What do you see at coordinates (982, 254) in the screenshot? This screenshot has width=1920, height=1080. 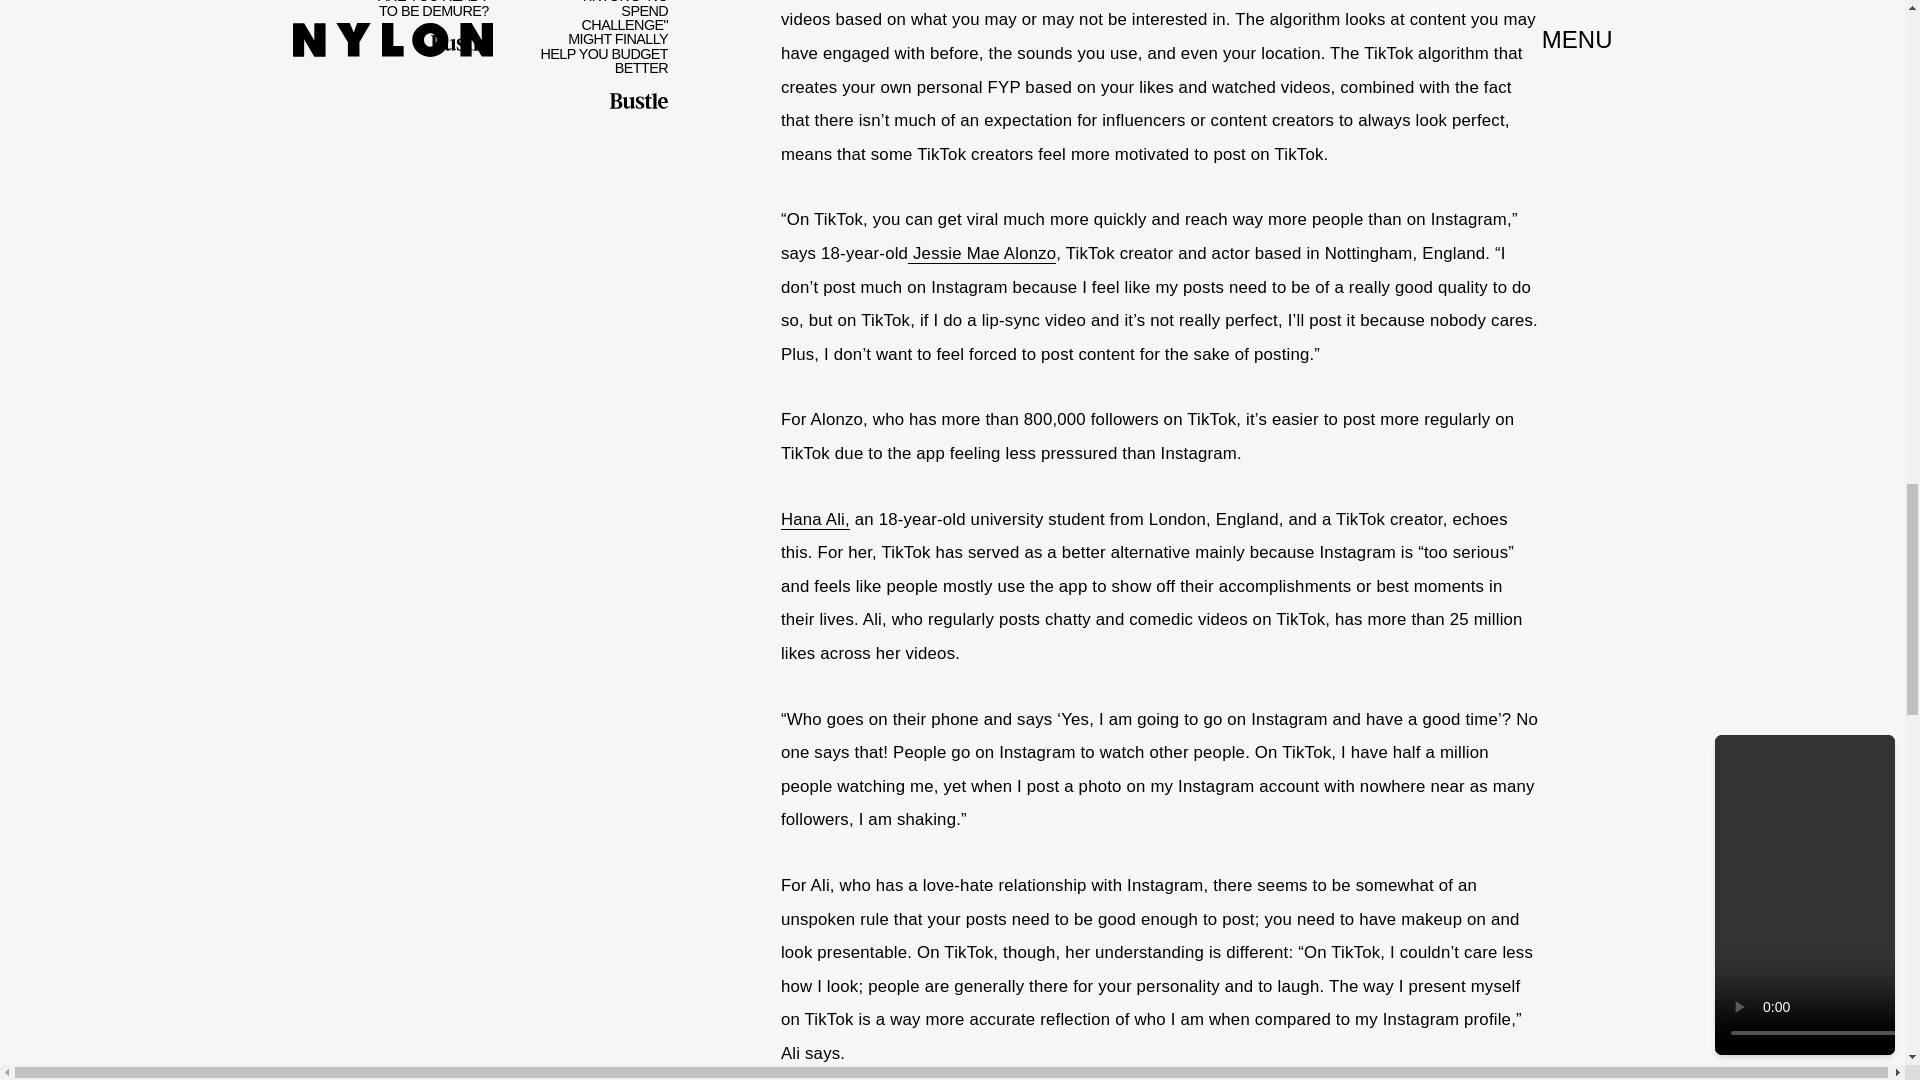 I see `Jessie Mae Alonzo` at bounding box center [982, 254].